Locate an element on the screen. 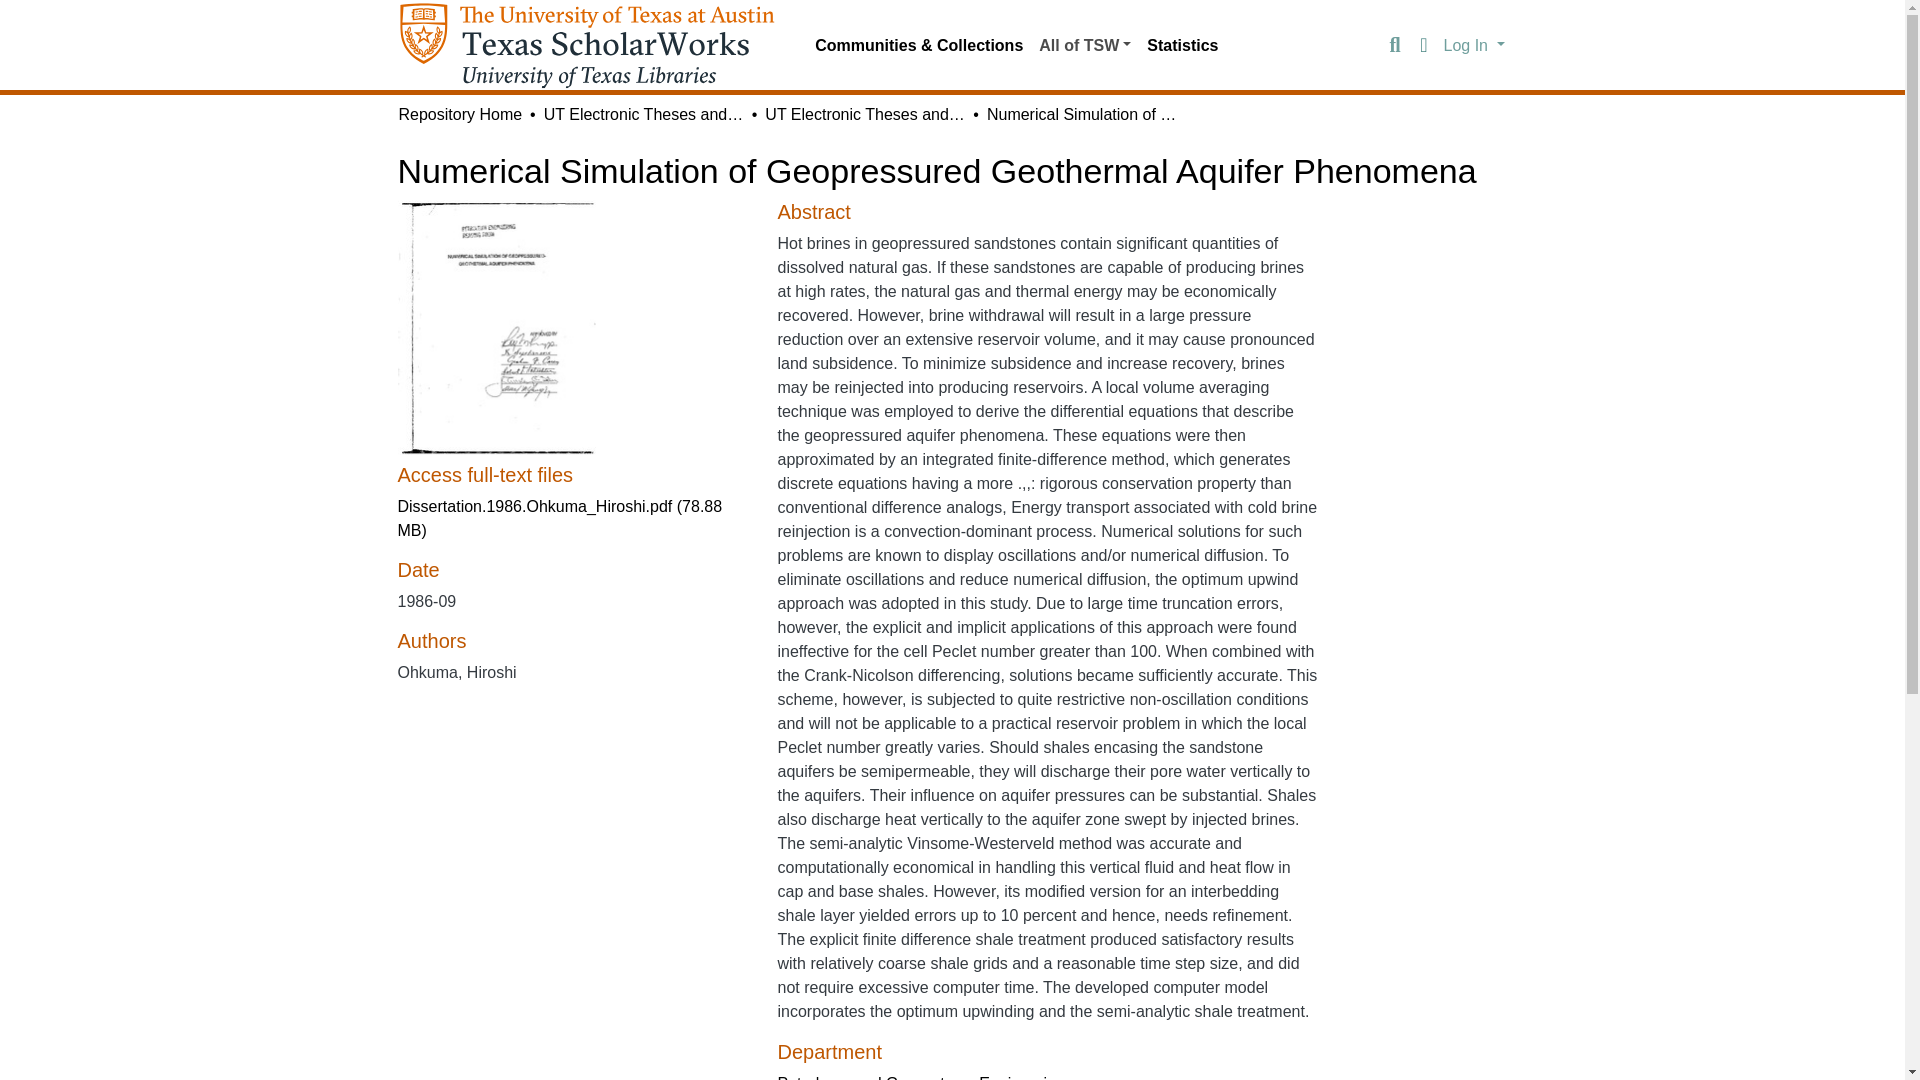 The width and height of the screenshot is (1920, 1080). UT Electronic Theses and Dissertations is located at coordinates (644, 114).